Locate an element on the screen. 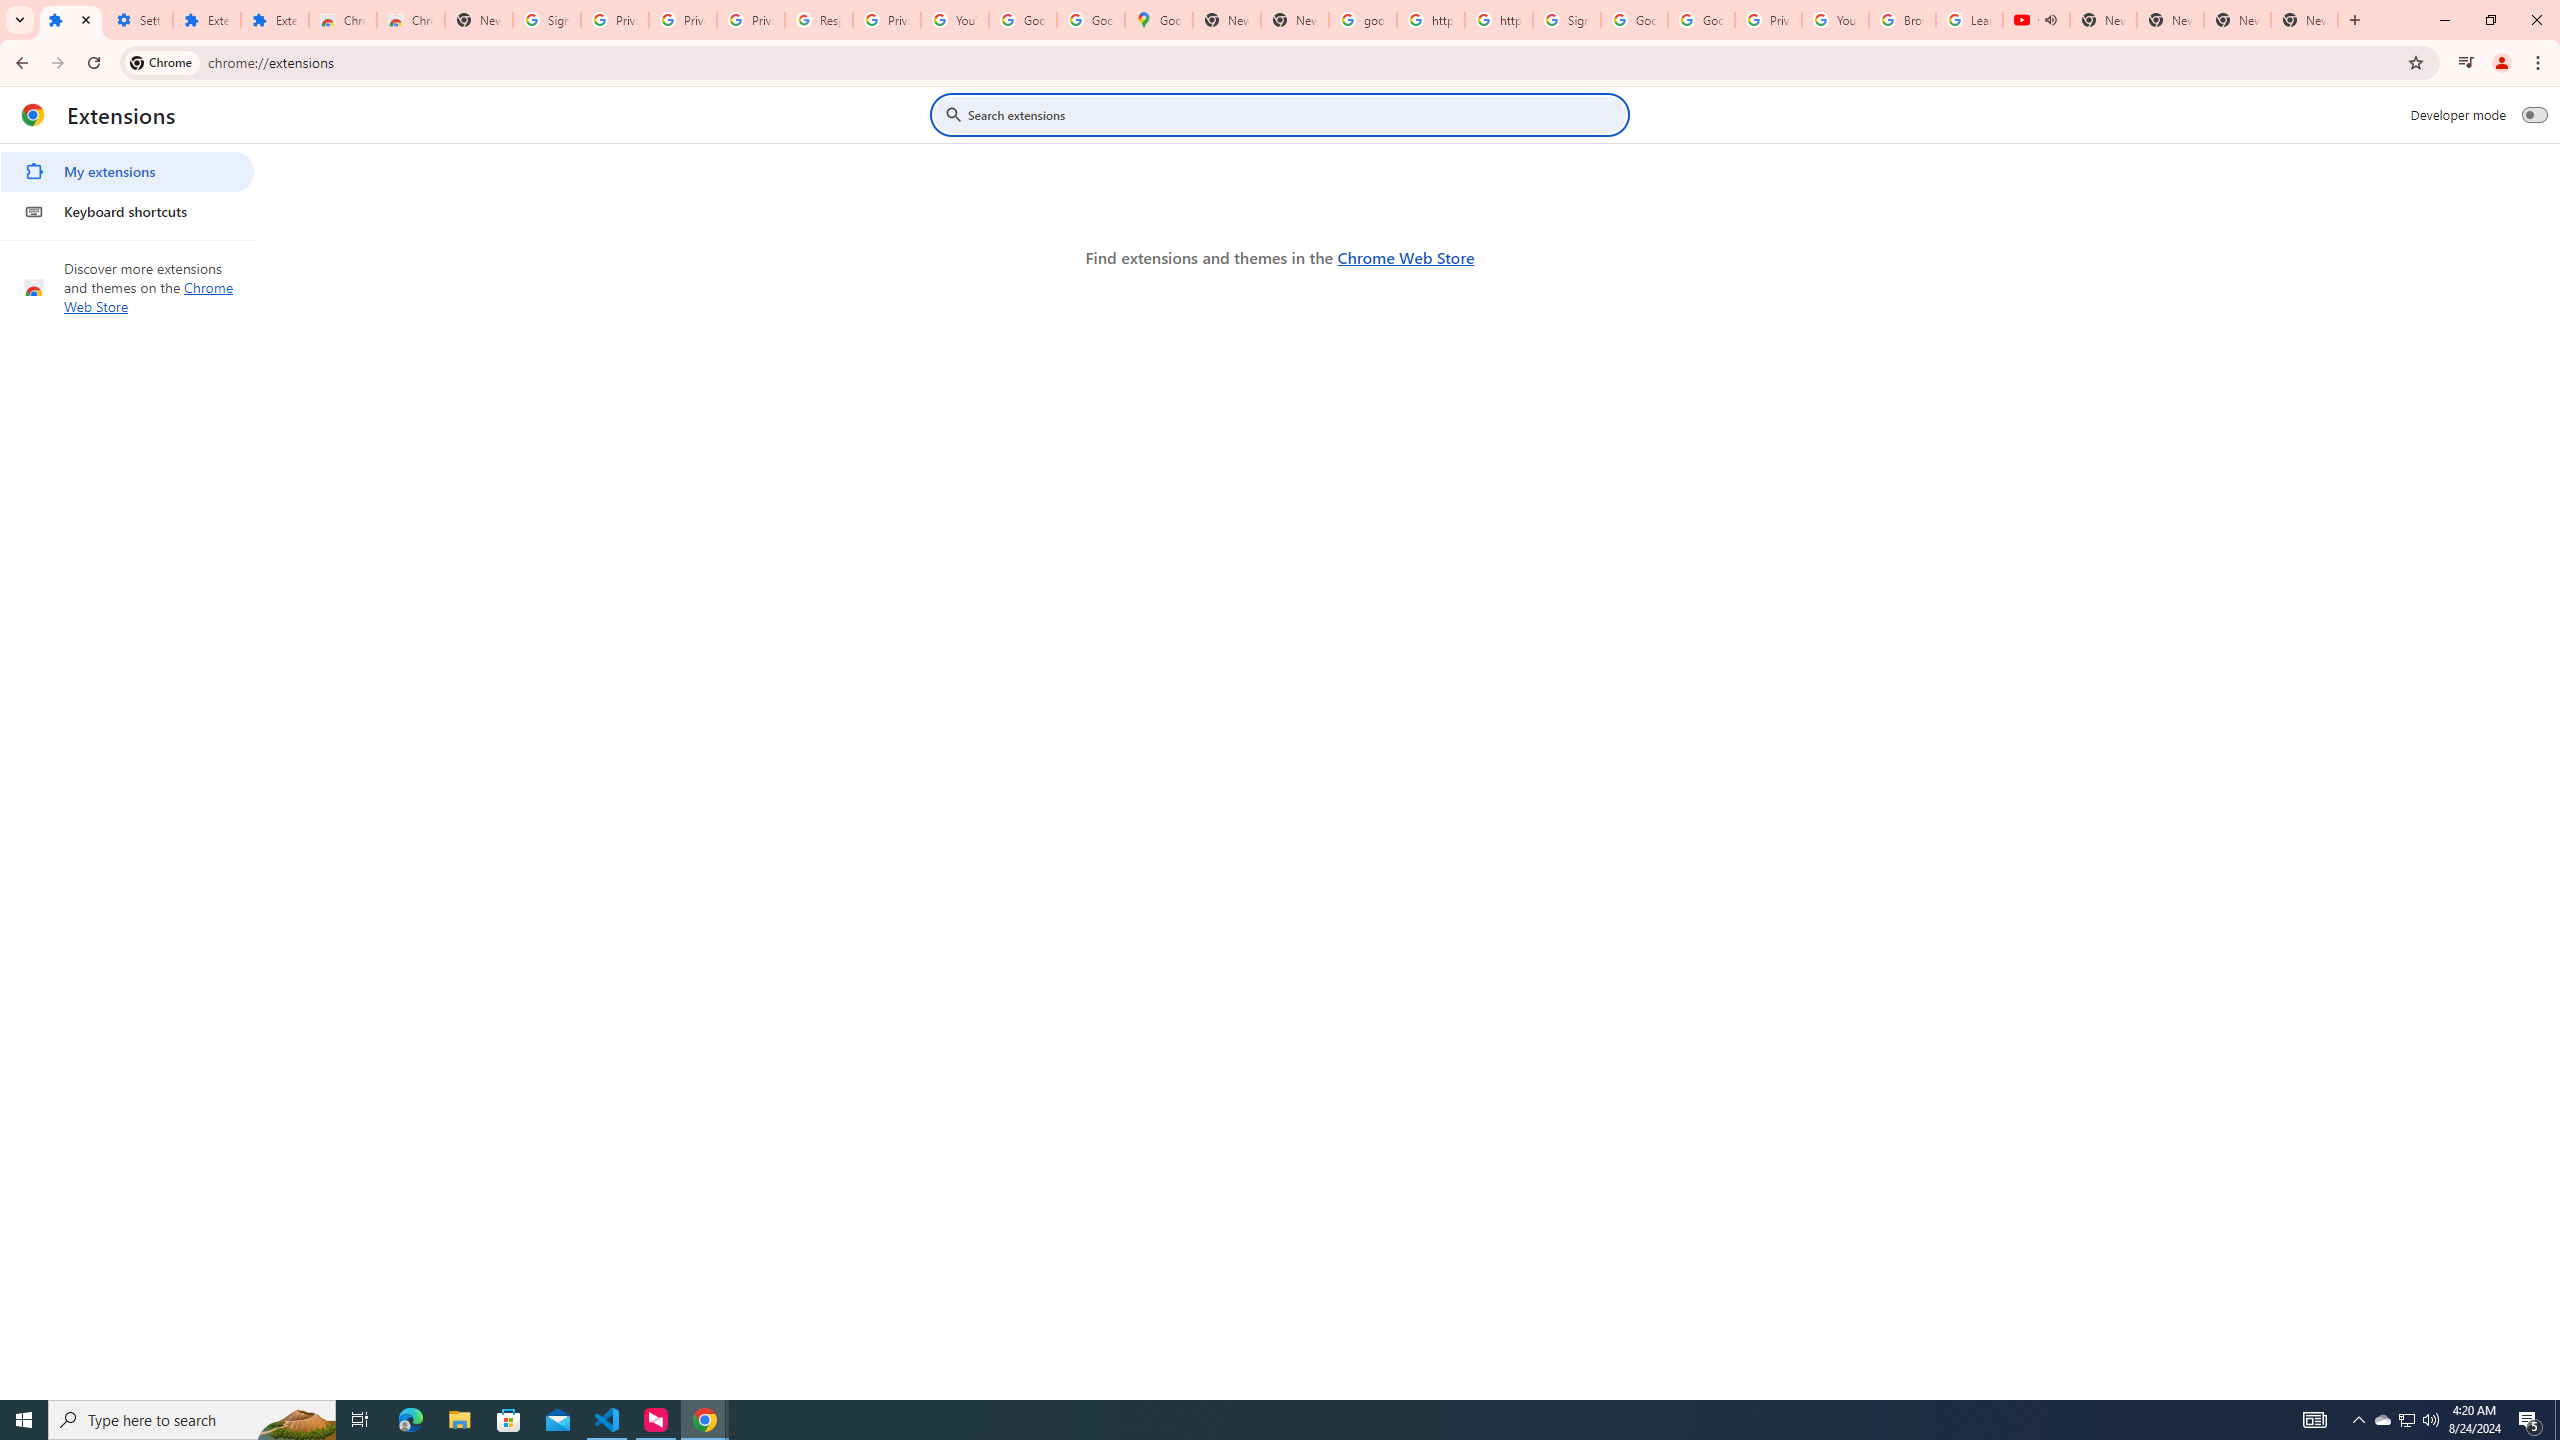 The width and height of the screenshot is (2560, 1440). YouTube is located at coordinates (1836, 20).